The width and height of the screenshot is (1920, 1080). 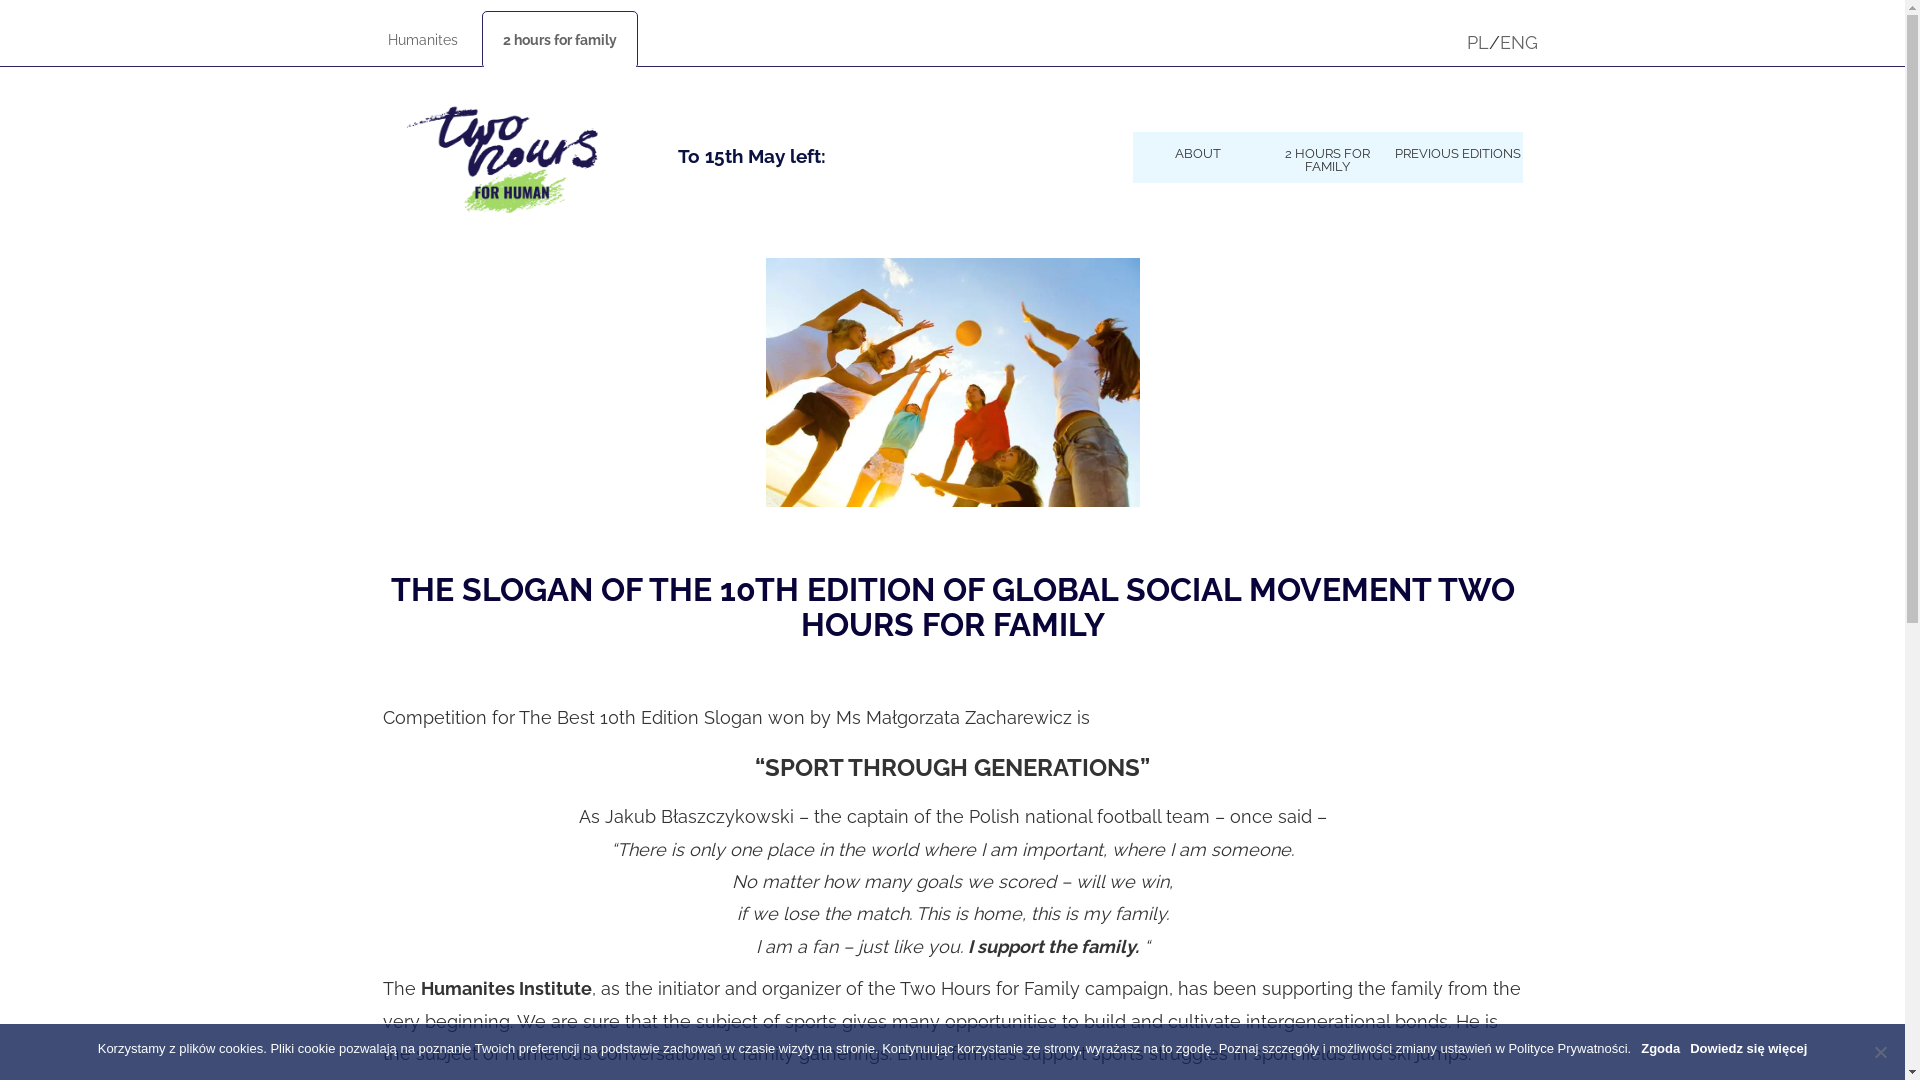 What do you see at coordinates (1457, 151) in the screenshot?
I see `PREVIOUS EDITIONS` at bounding box center [1457, 151].